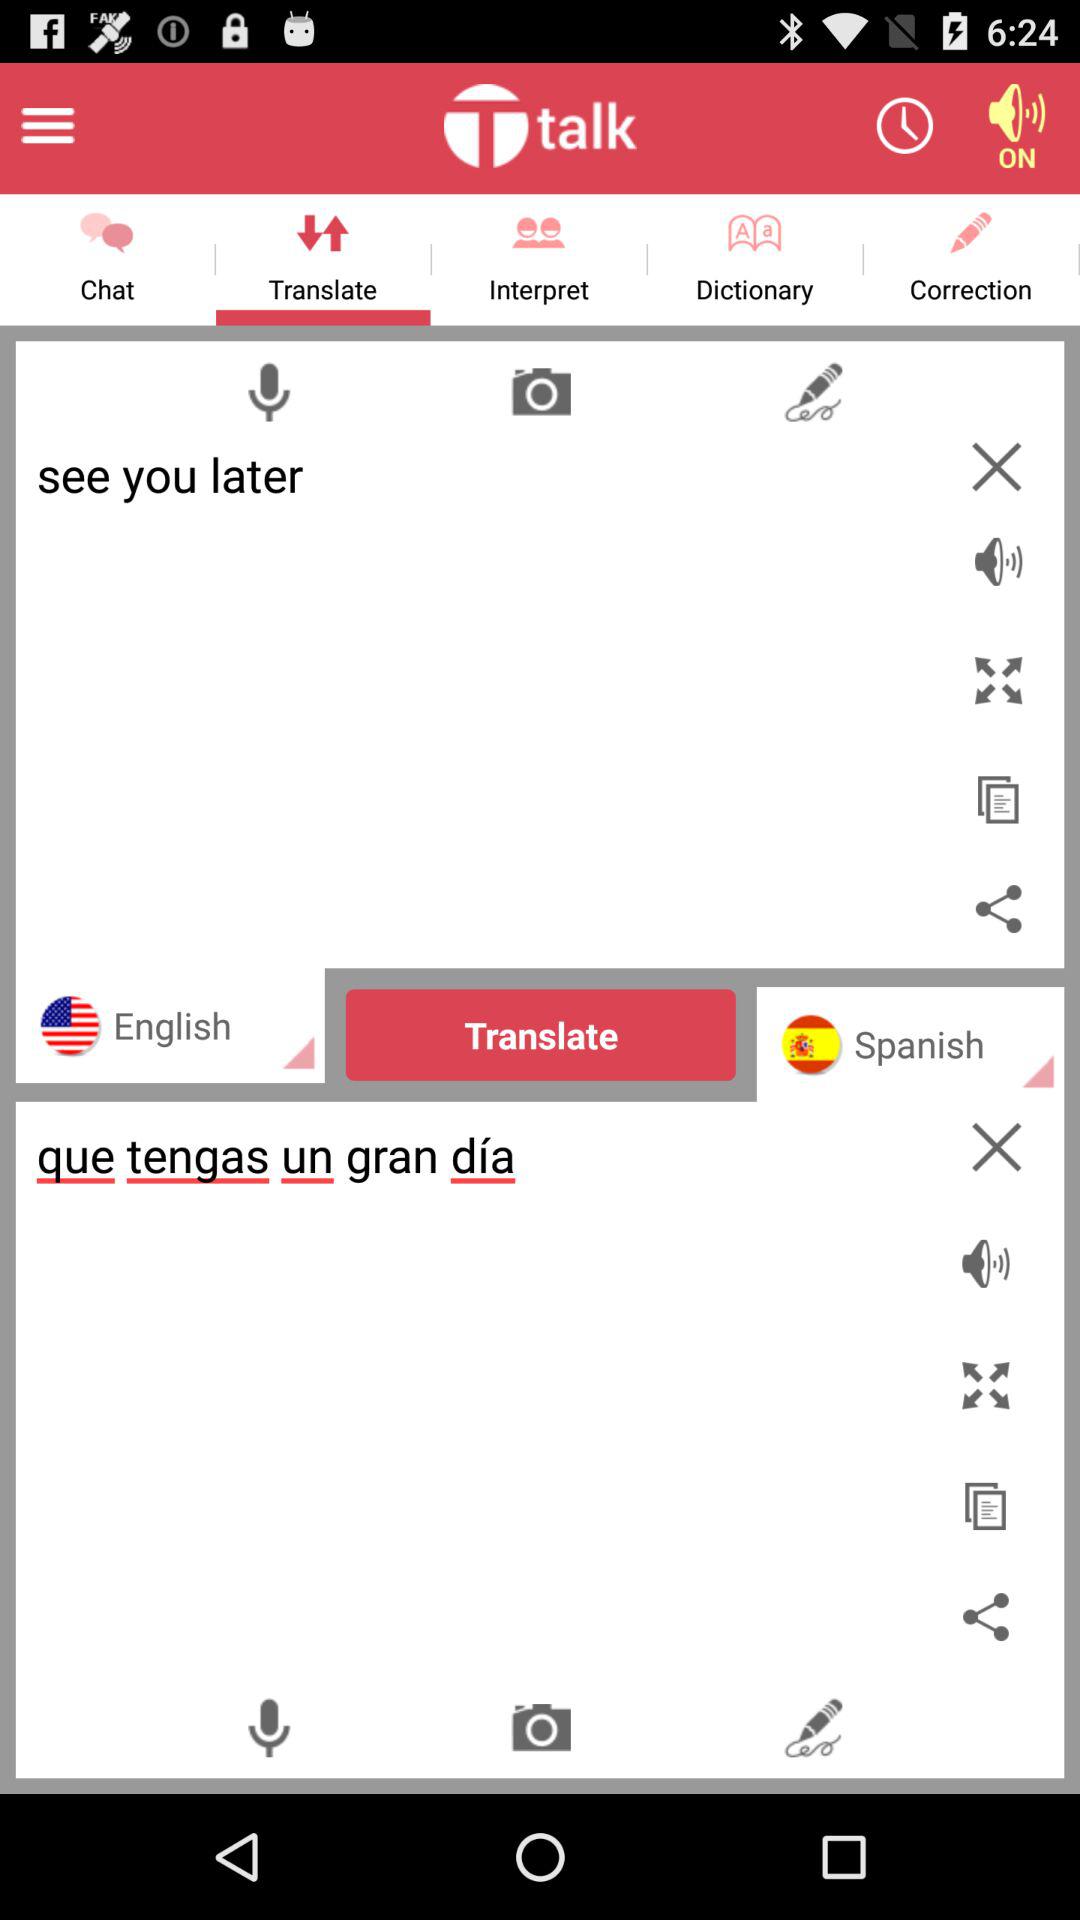 The height and width of the screenshot is (1920, 1080). What do you see at coordinates (990, 1616) in the screenshot?
I see `share translation` at bounding box center [990, 1616].